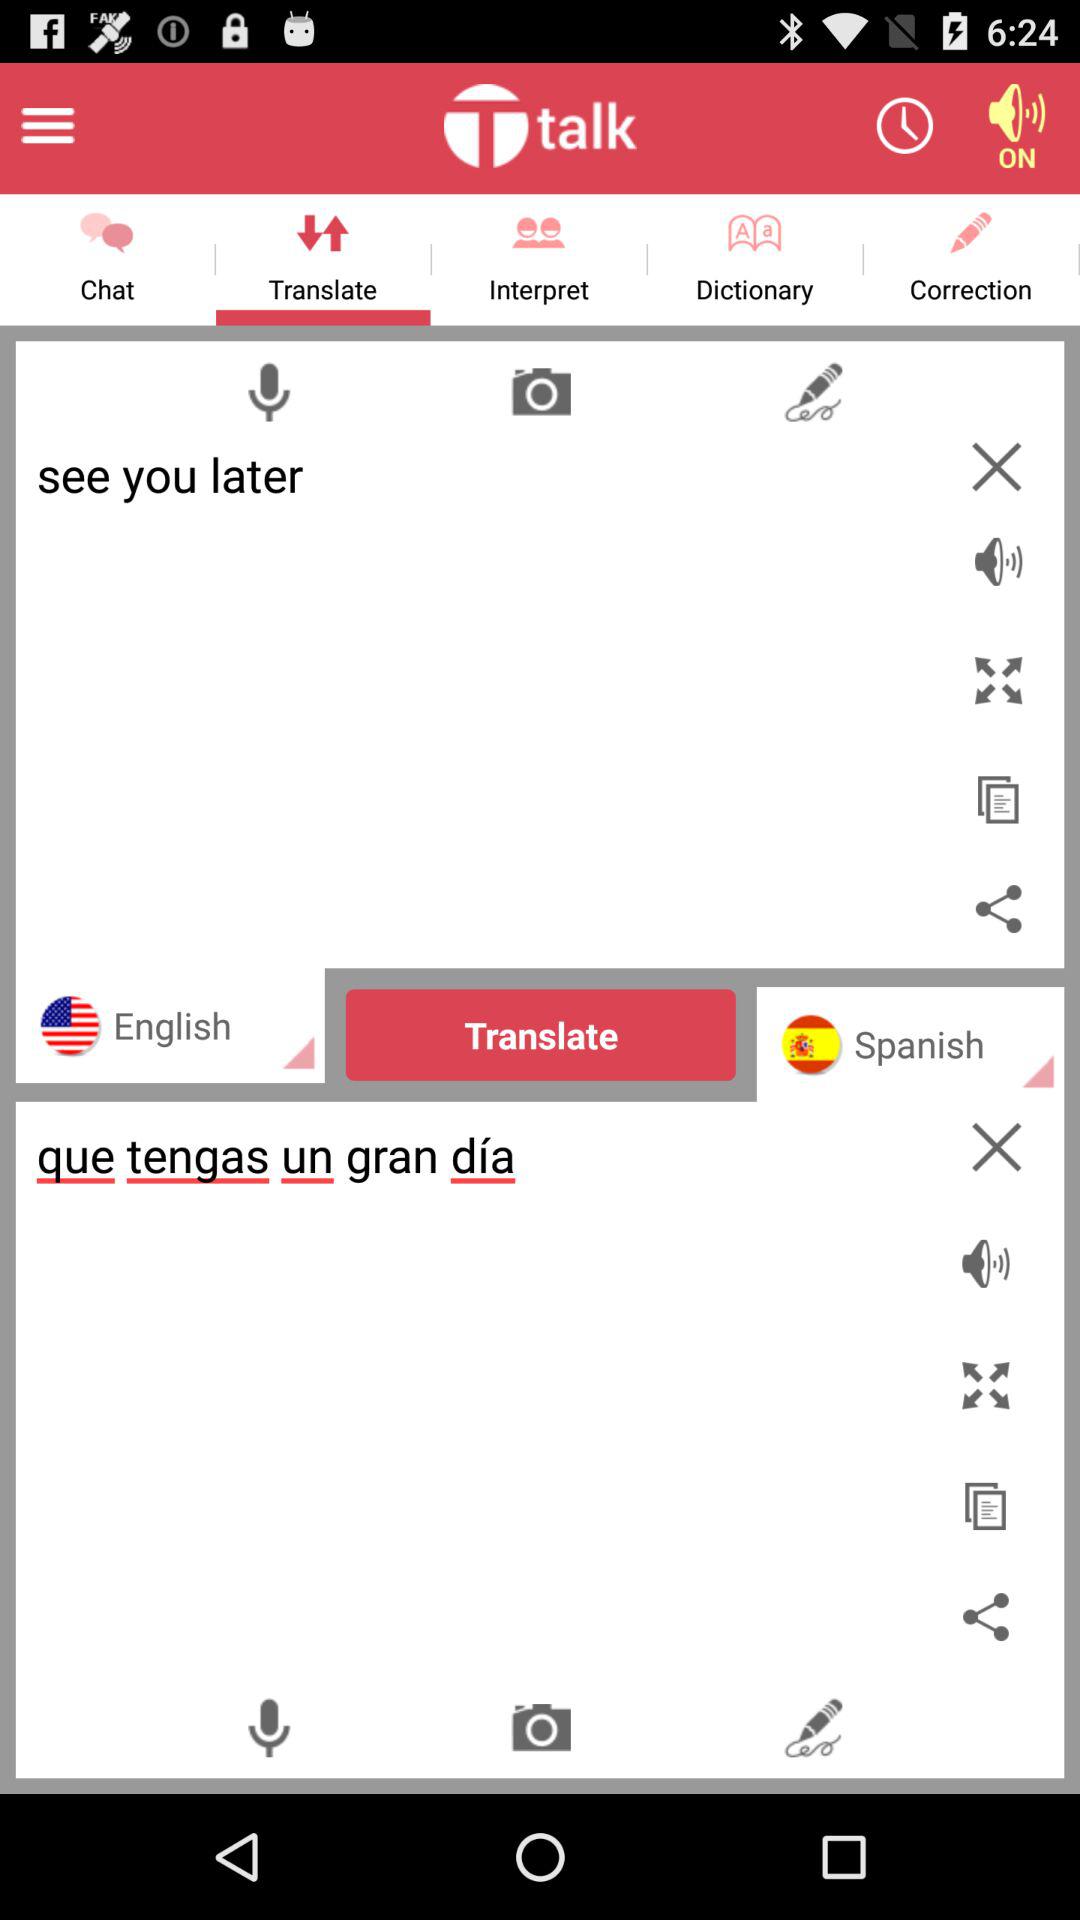 The height and width of the screenshot is (1920, 1080). What do you see at coordinates (990, 1616) in the screenshot?
I see `share translation` at bounding box center [990, 1616].